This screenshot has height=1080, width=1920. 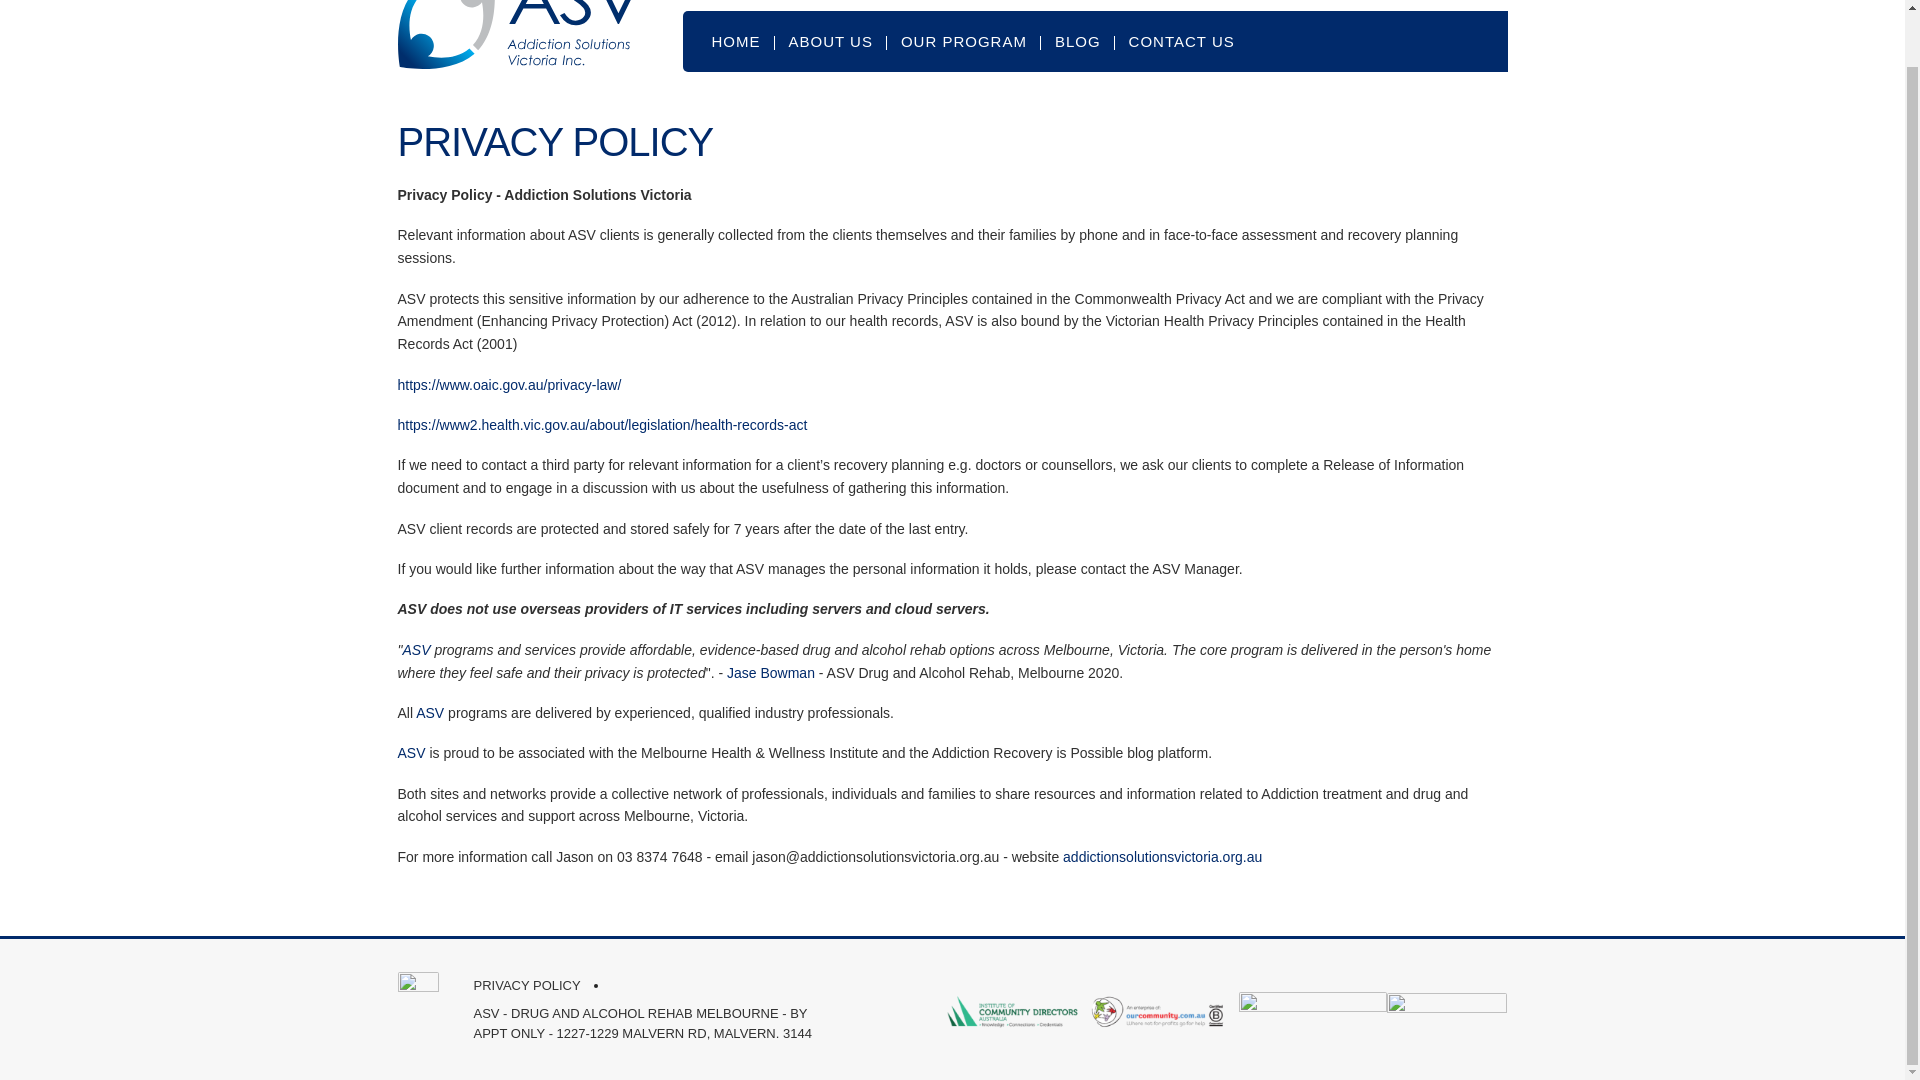 I want to click on ABOUT US, so click(x=829, y=41).